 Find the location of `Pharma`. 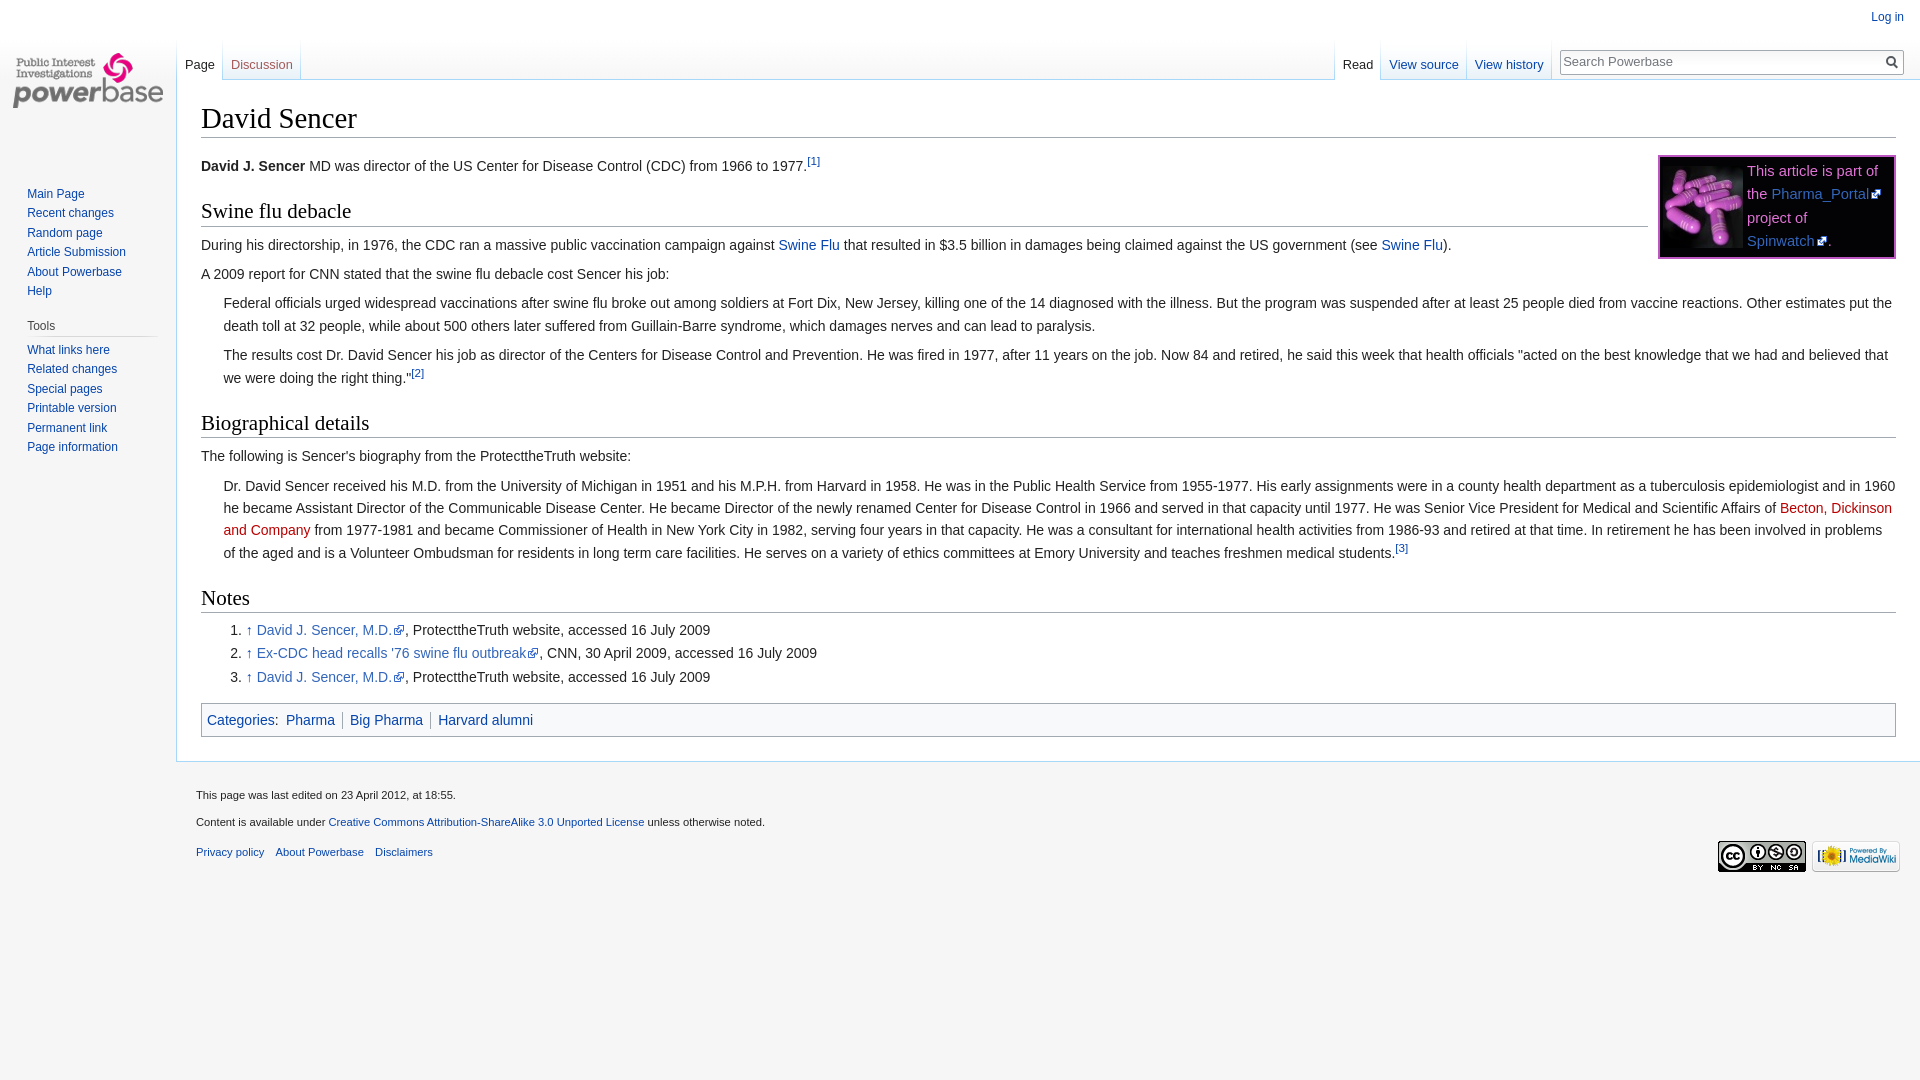

Pharma is located at coordinates (310, 719).